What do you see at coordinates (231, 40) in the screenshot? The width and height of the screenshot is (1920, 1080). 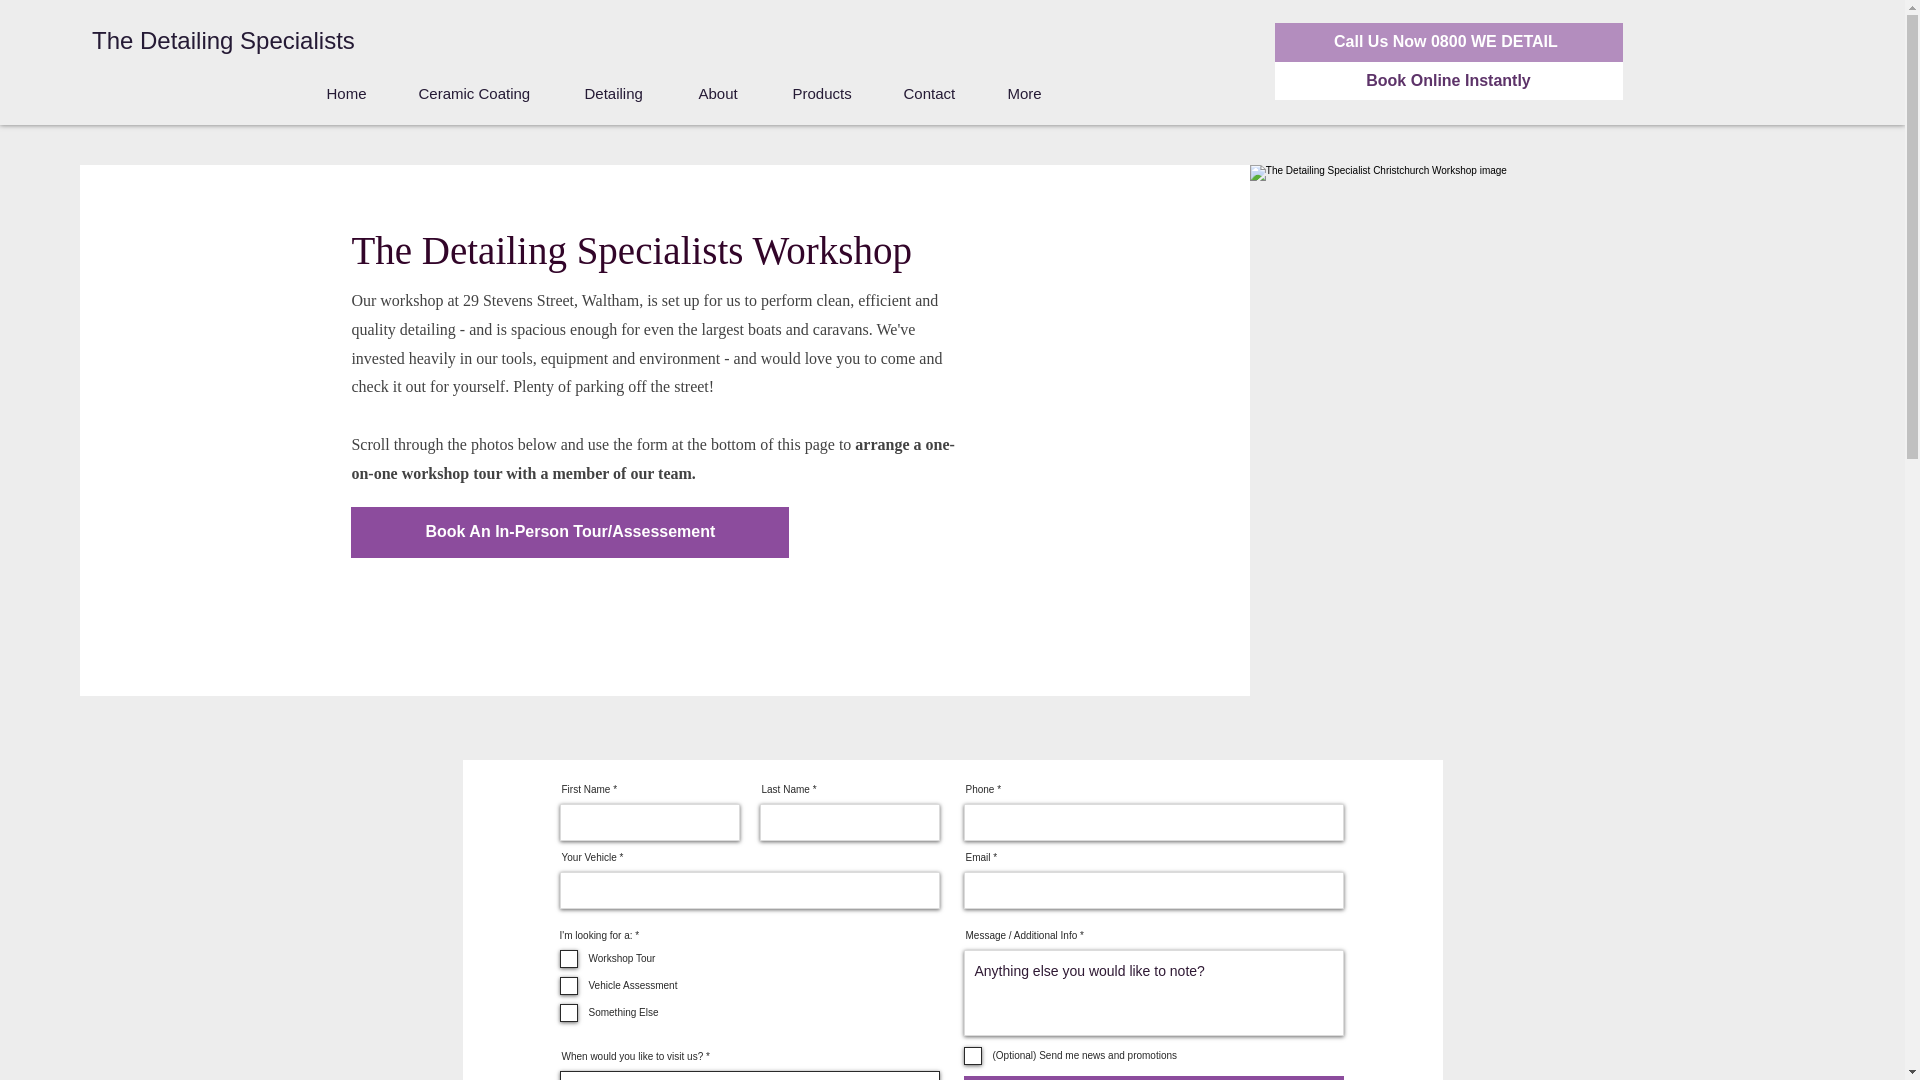 I see `The Detailing Specialists` at bounding box center [231, 40].